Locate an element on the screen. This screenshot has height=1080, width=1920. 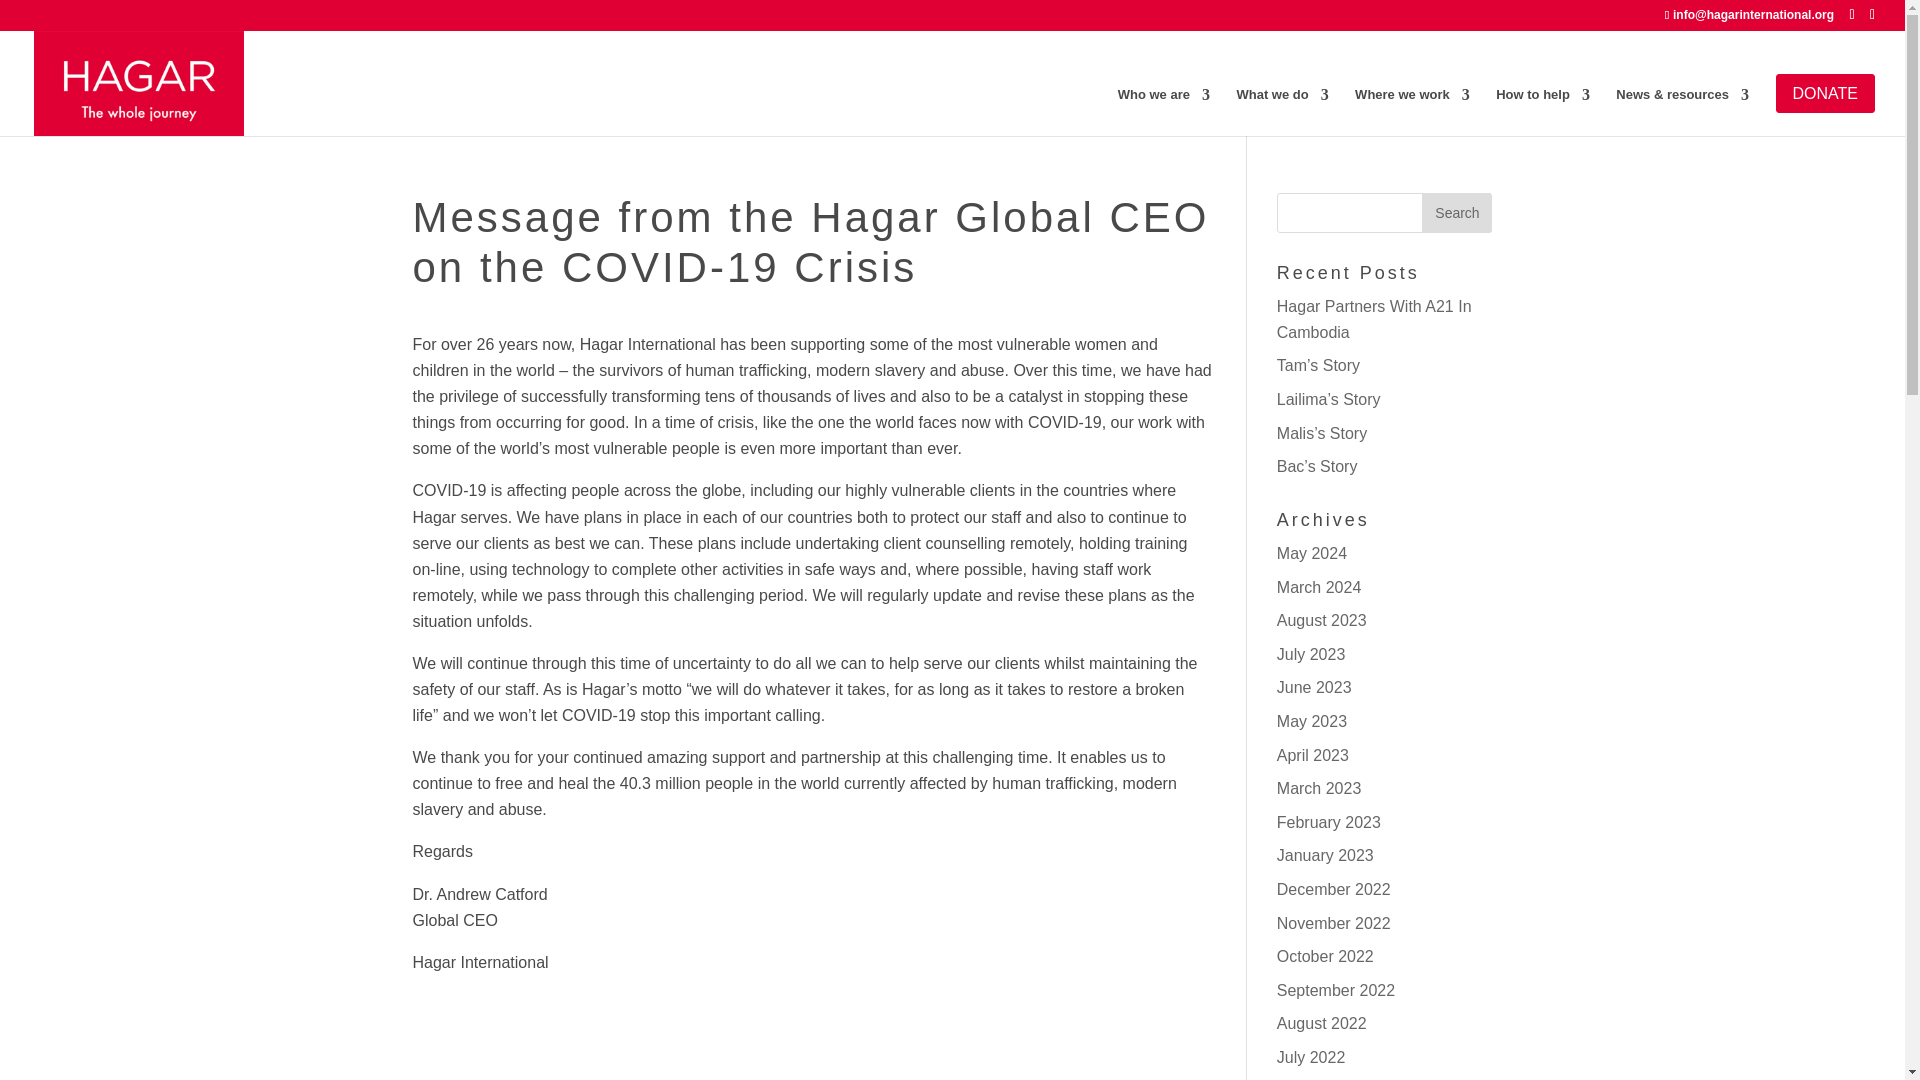
Search is located at coordinates (1456, 213).